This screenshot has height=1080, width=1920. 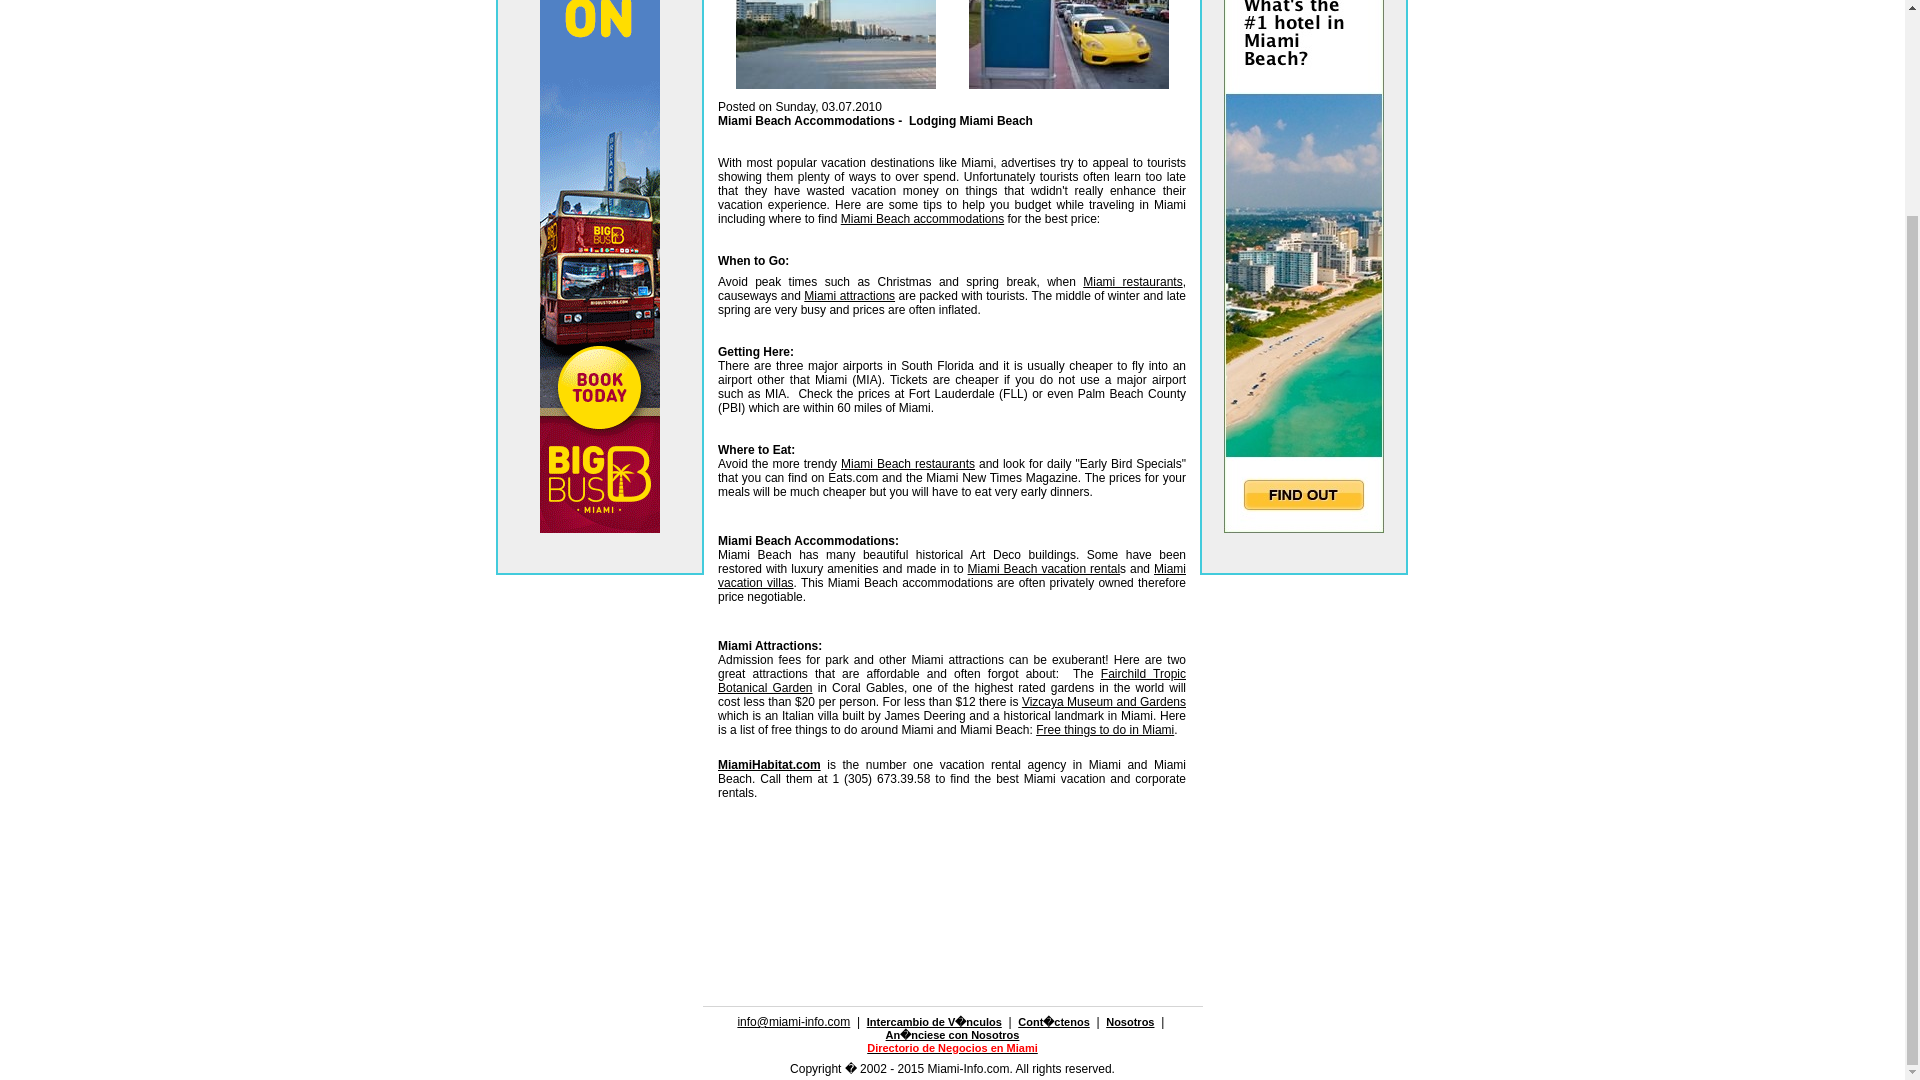 I want to click on Advertisement, so click(x=952, y=940).